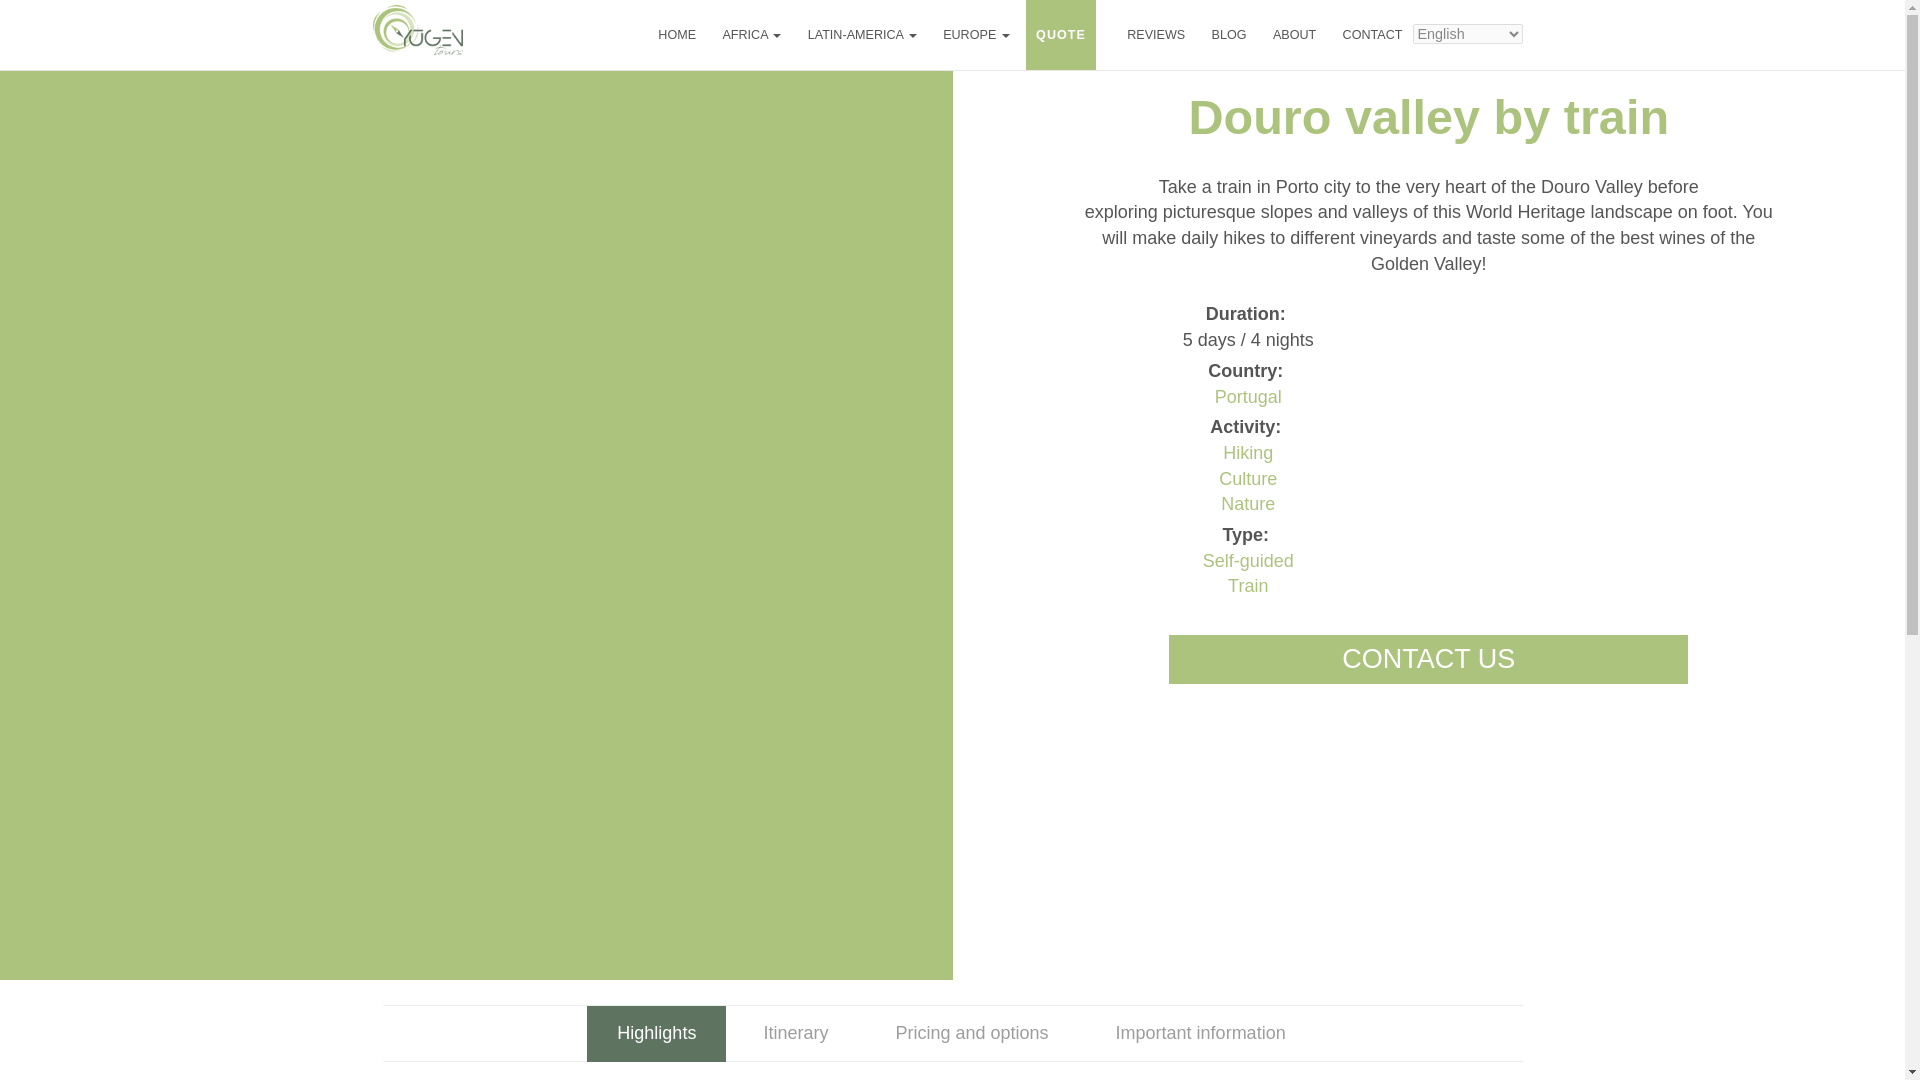 This screenshot has height=1080, width=1920. What do you see at coordinates (1248, 478) in the screenshot?
I see `Culture` at bounding box center [1248, 478].